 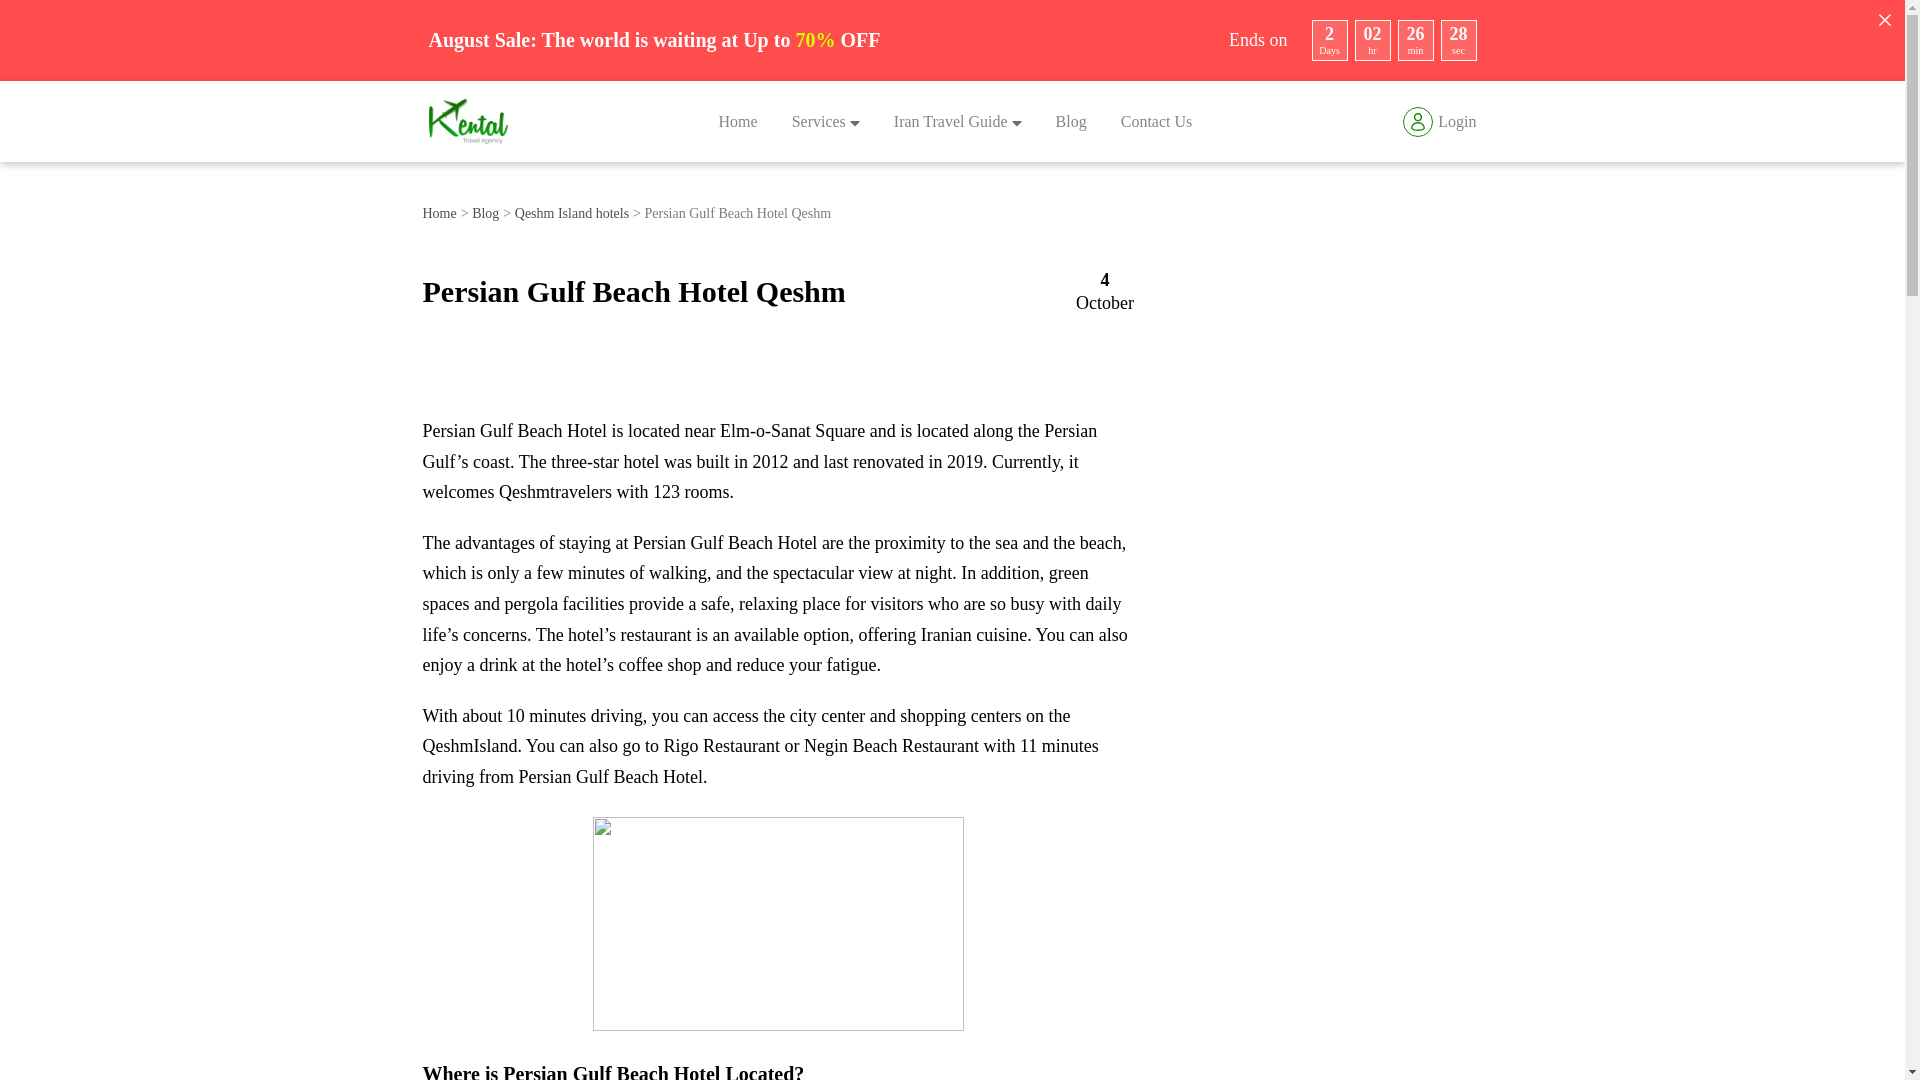 What do you see at coordinates (486, 214) in the screenshot?
I see `Blog` at bounding box center [486, 214].